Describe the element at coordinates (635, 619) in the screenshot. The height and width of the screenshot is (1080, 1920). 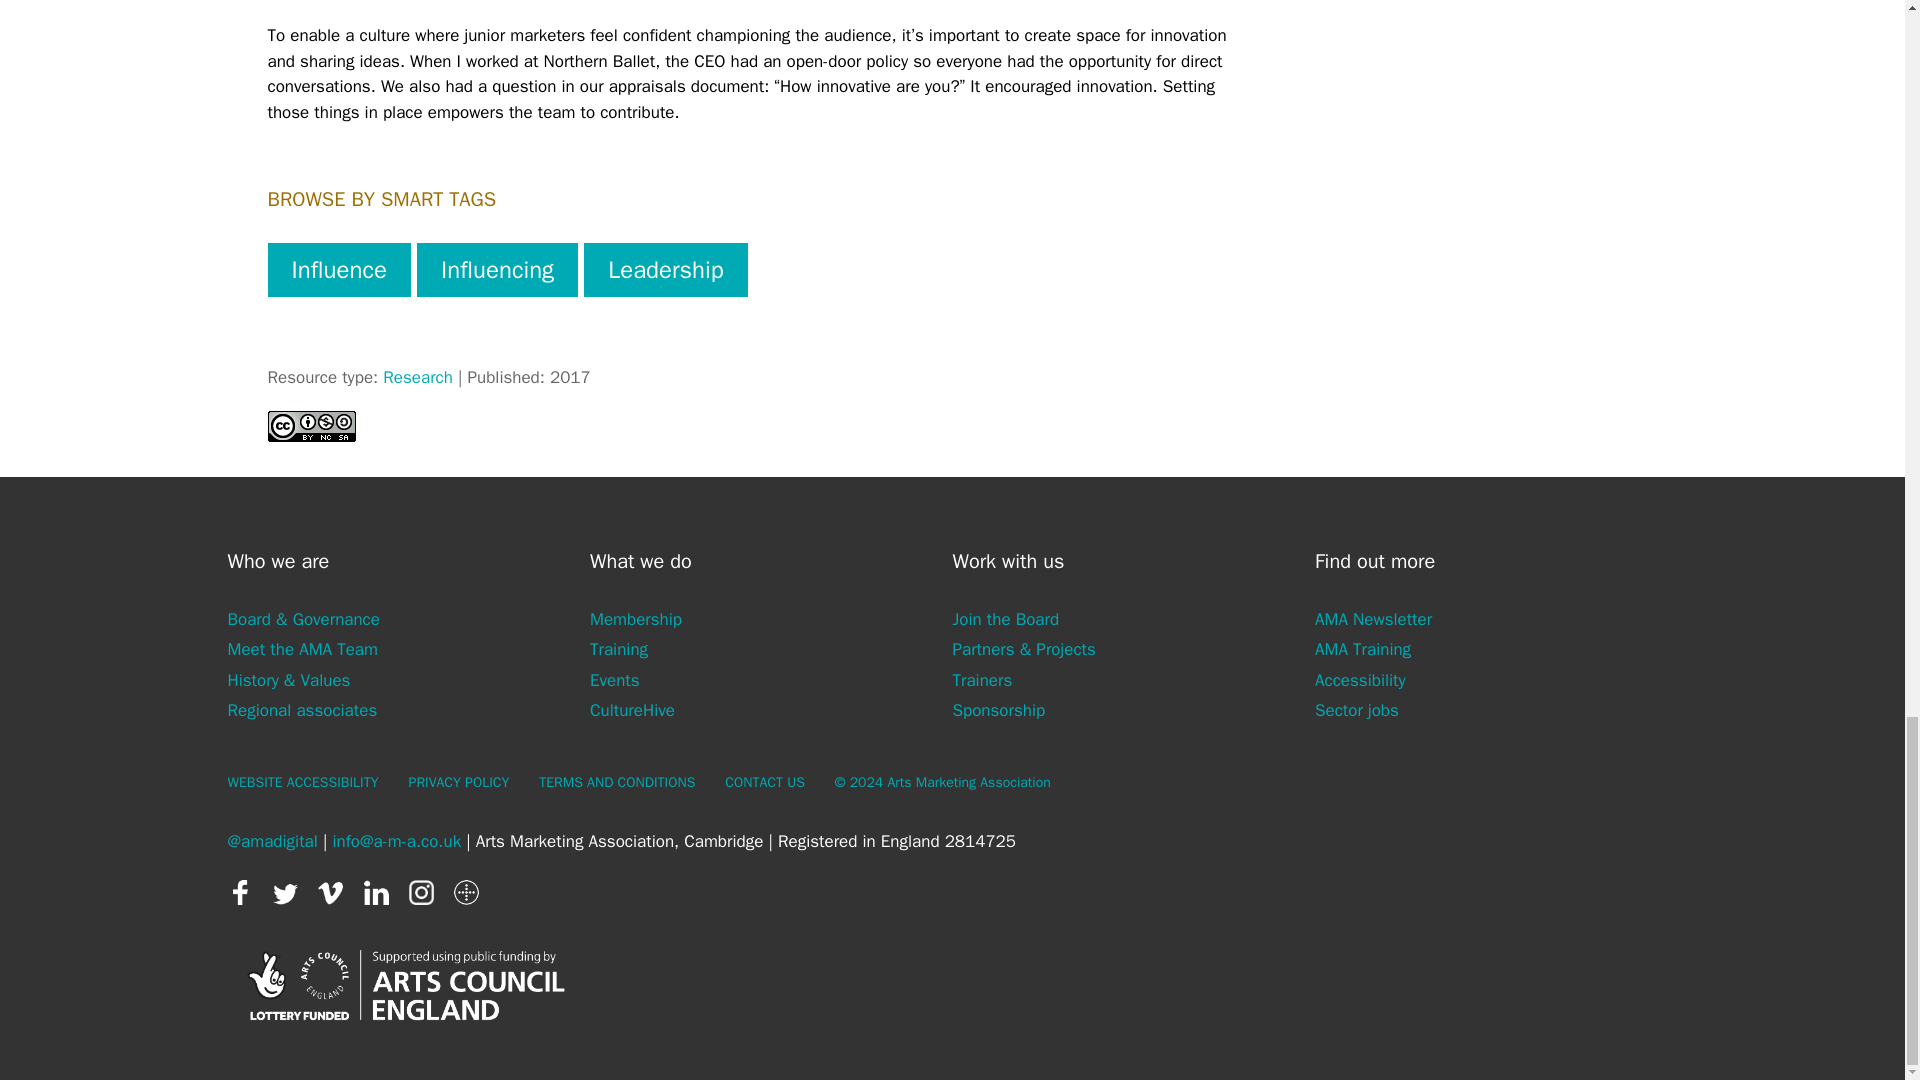
I see `Membership` at that location.